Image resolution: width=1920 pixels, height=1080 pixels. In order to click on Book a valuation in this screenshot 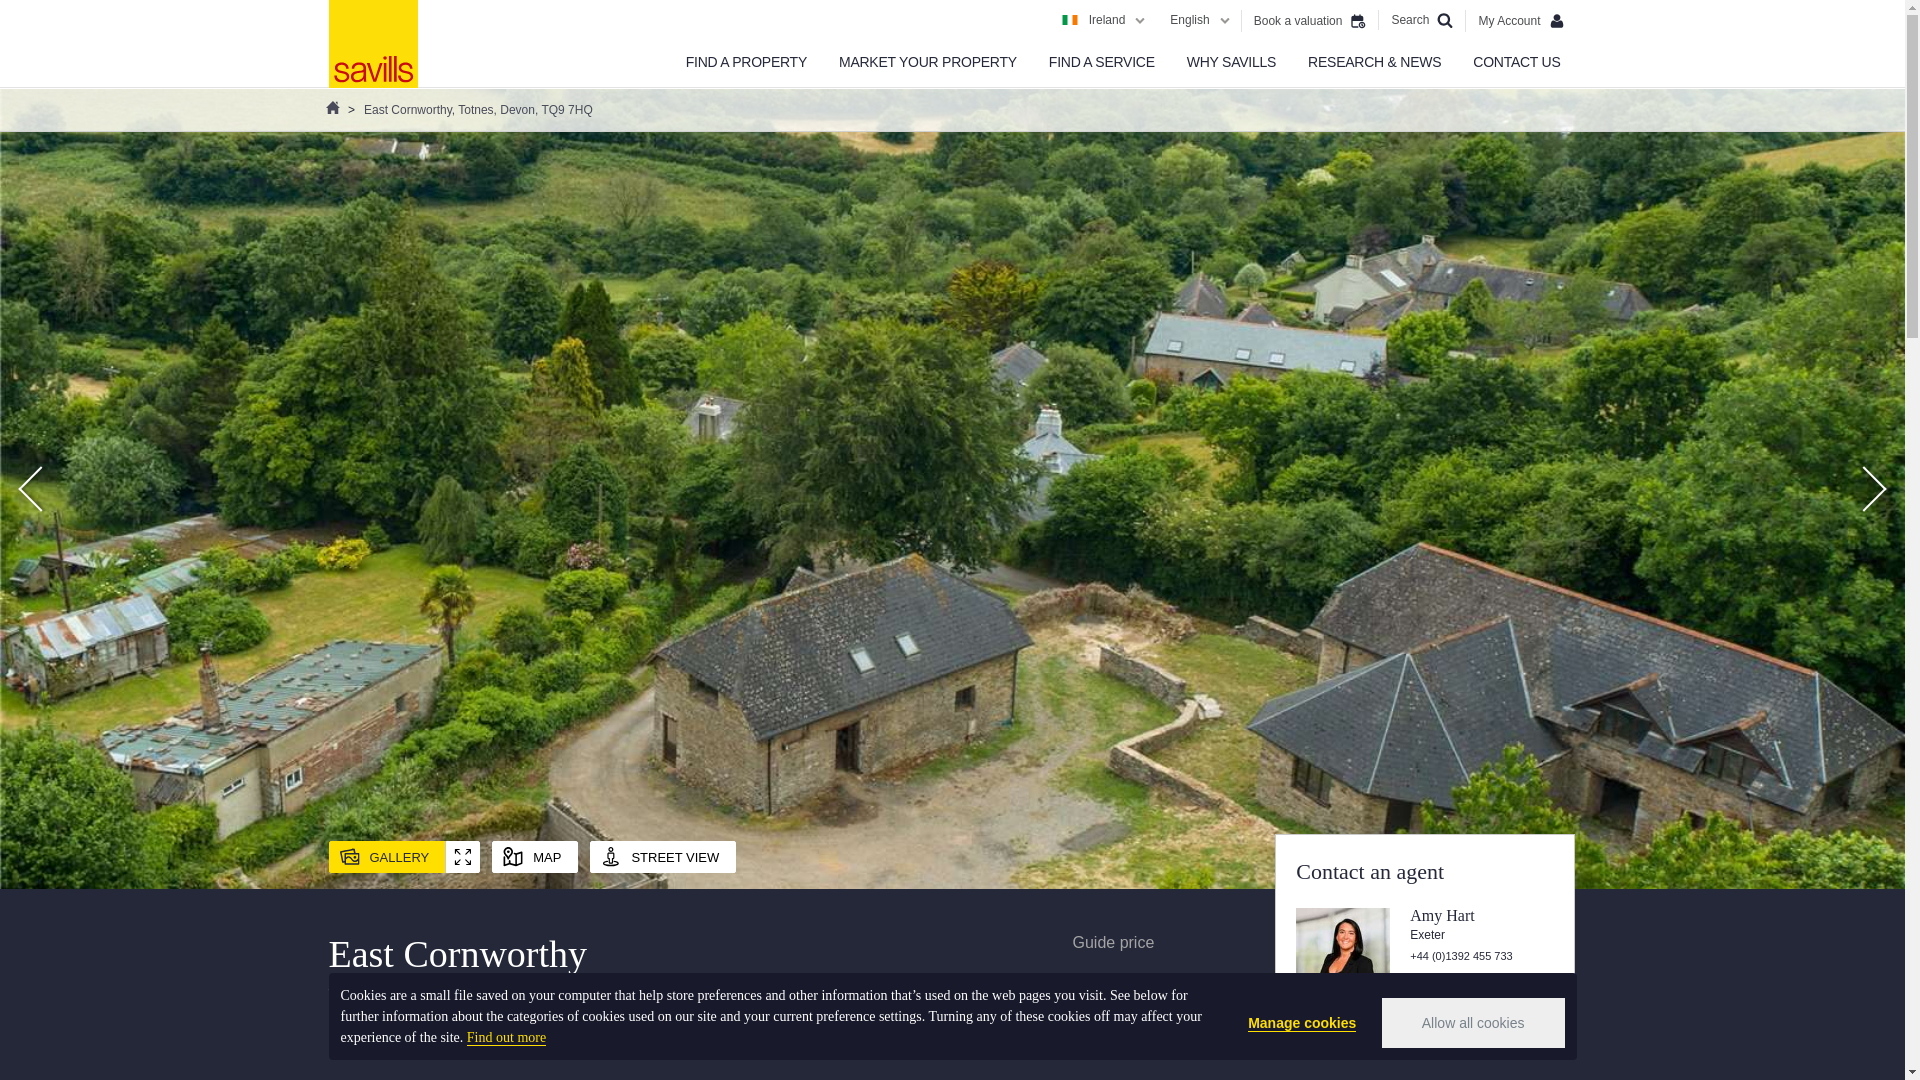, I will do `click(1309, 20)`.